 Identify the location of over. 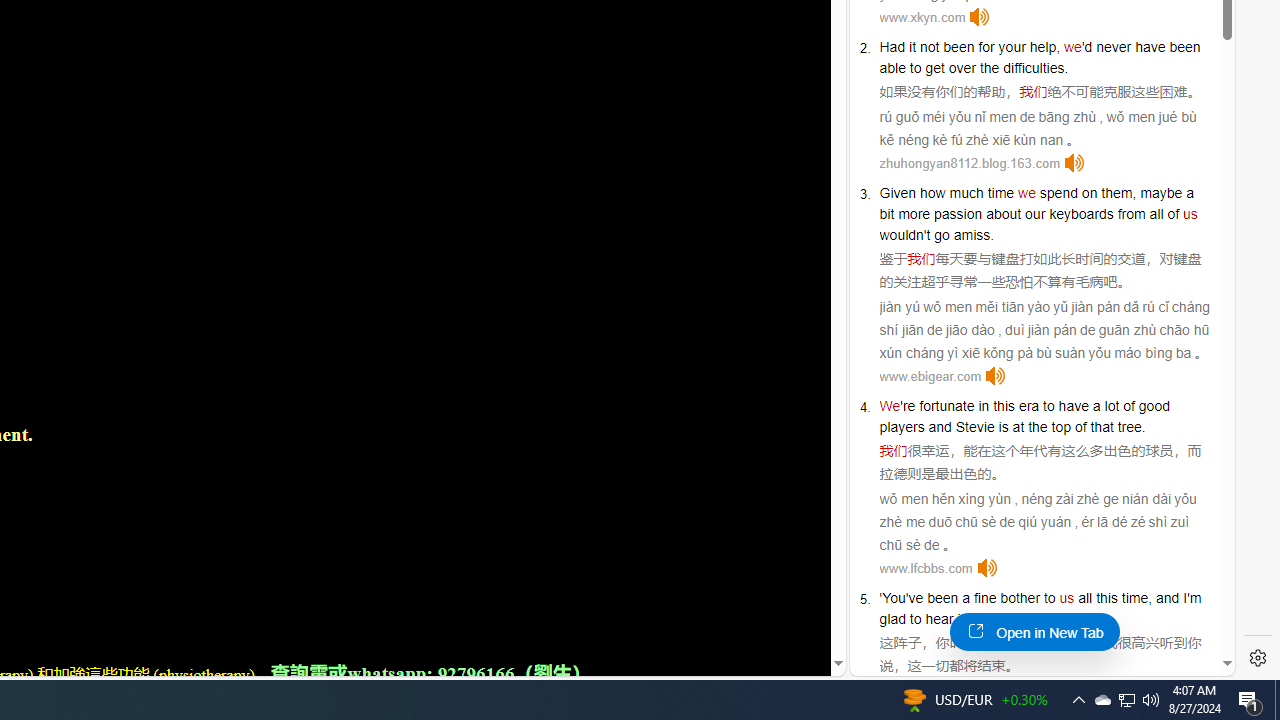
(962, 68).